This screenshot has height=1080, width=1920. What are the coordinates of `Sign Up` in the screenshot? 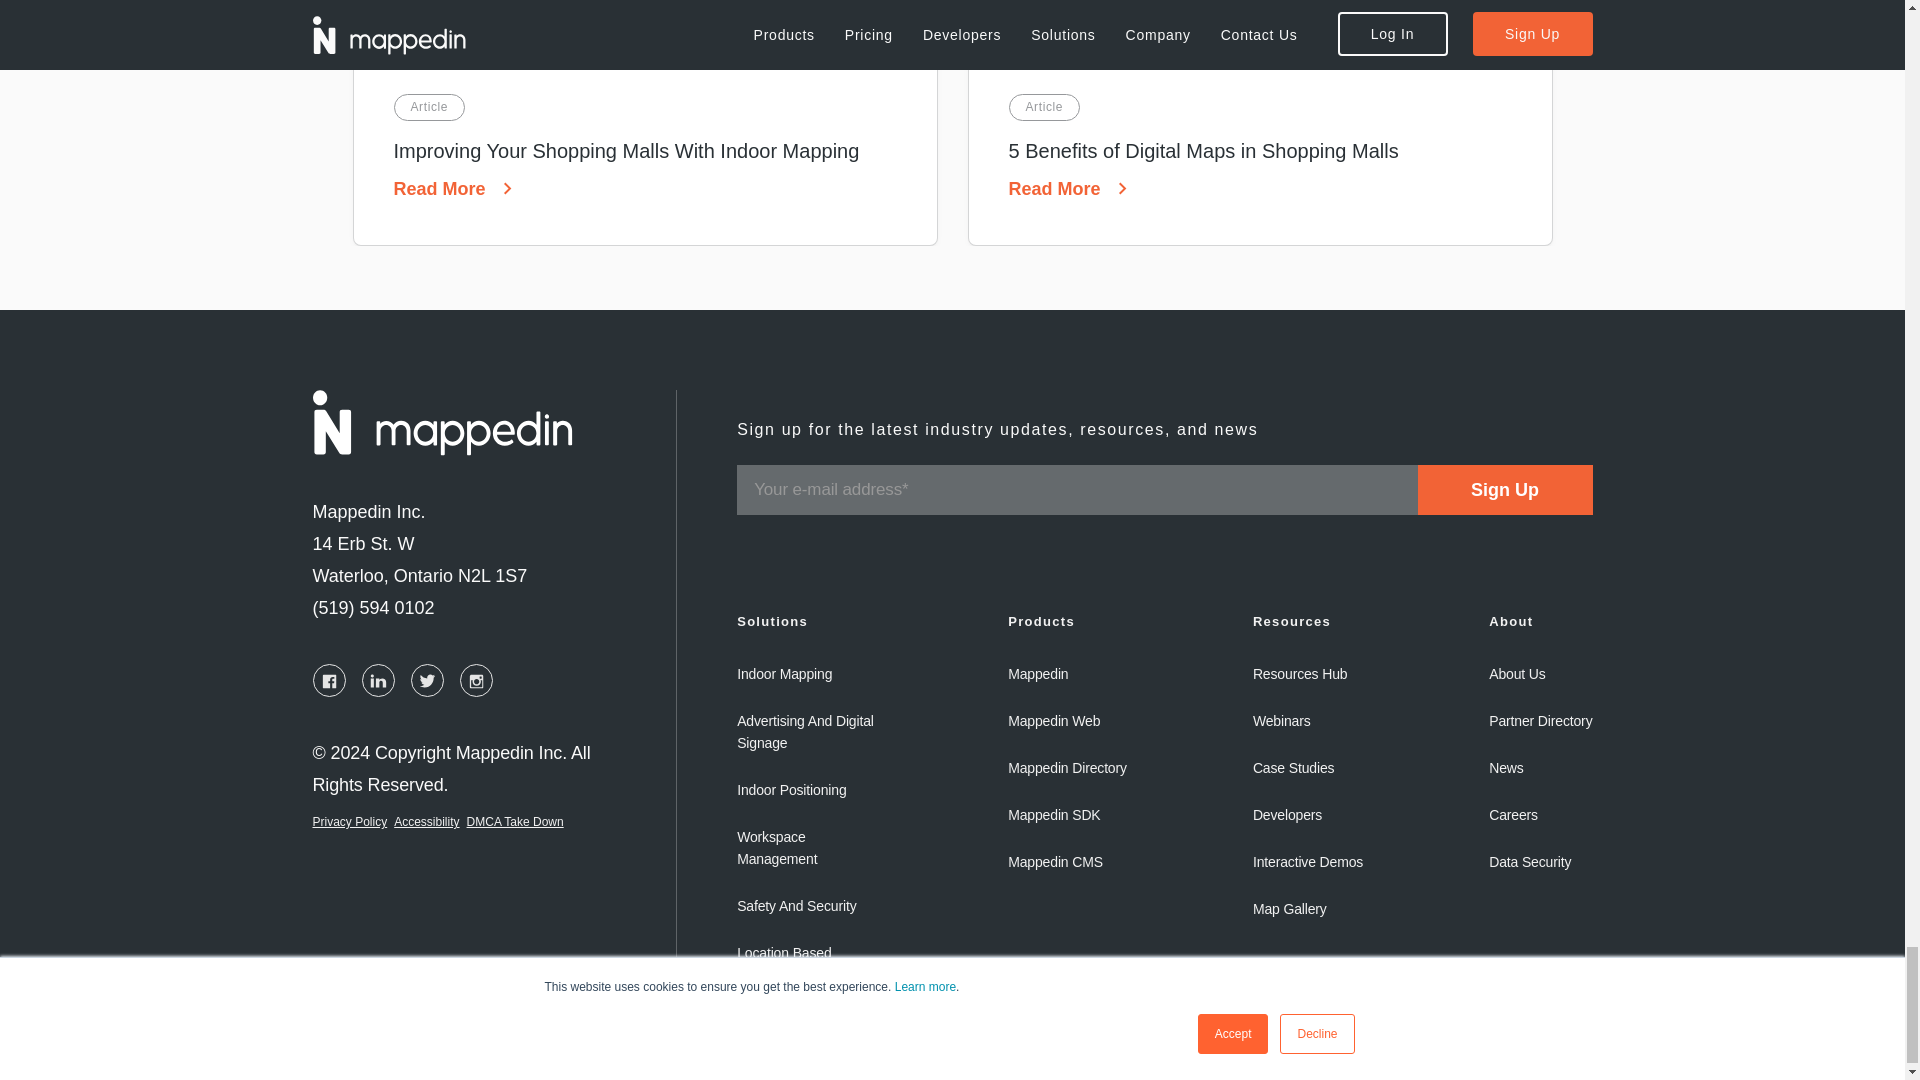 It's located at (1506, 490).